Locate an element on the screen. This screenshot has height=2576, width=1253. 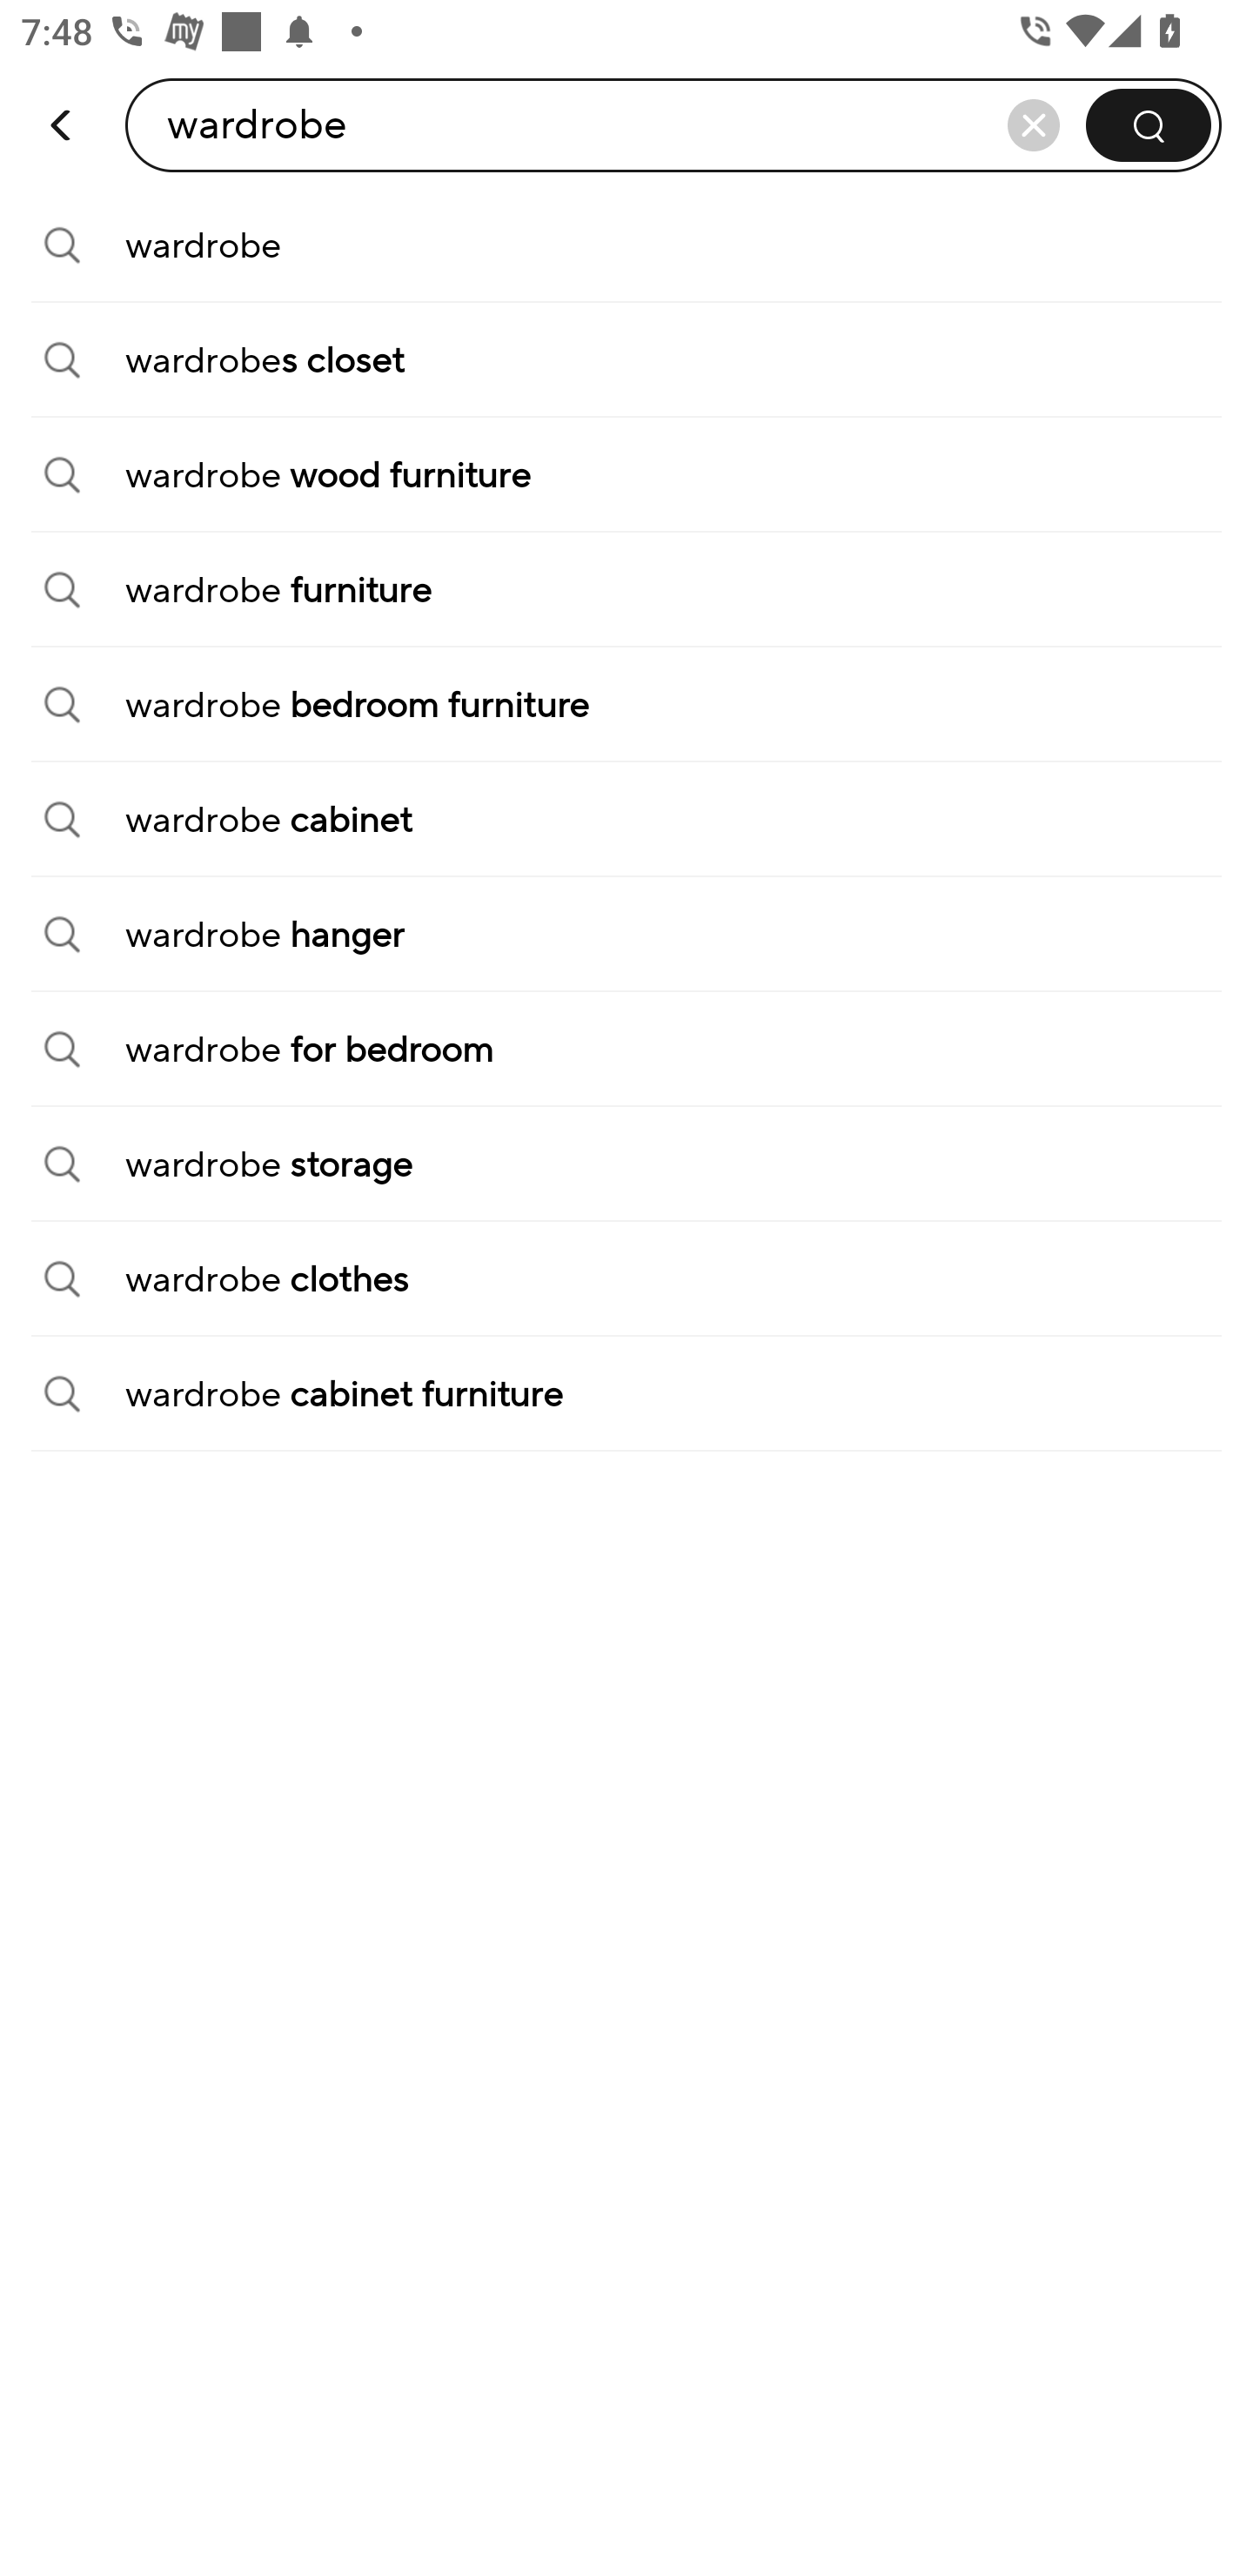
wardrobe cabinet furniture is located at coordinates (626, 1394).